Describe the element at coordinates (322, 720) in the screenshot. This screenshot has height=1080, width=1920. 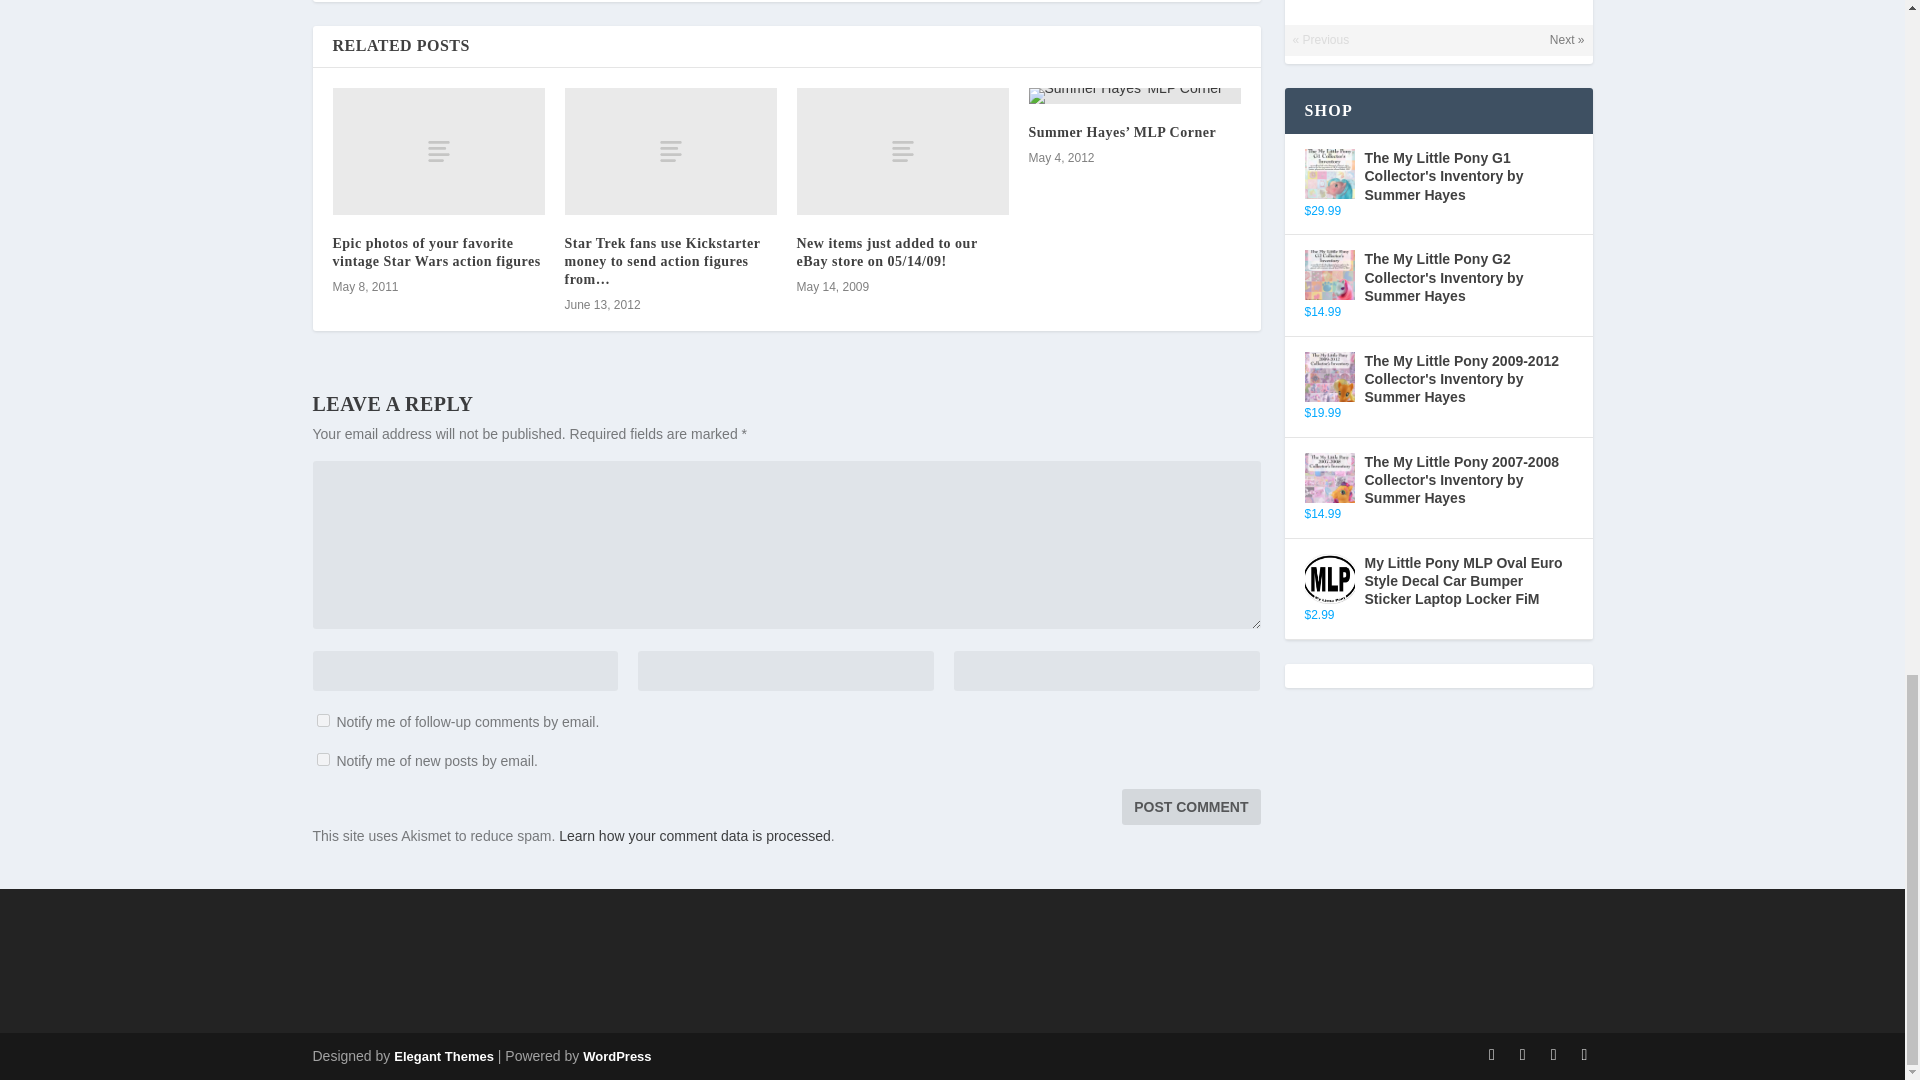
I see `subscribe` at that location.